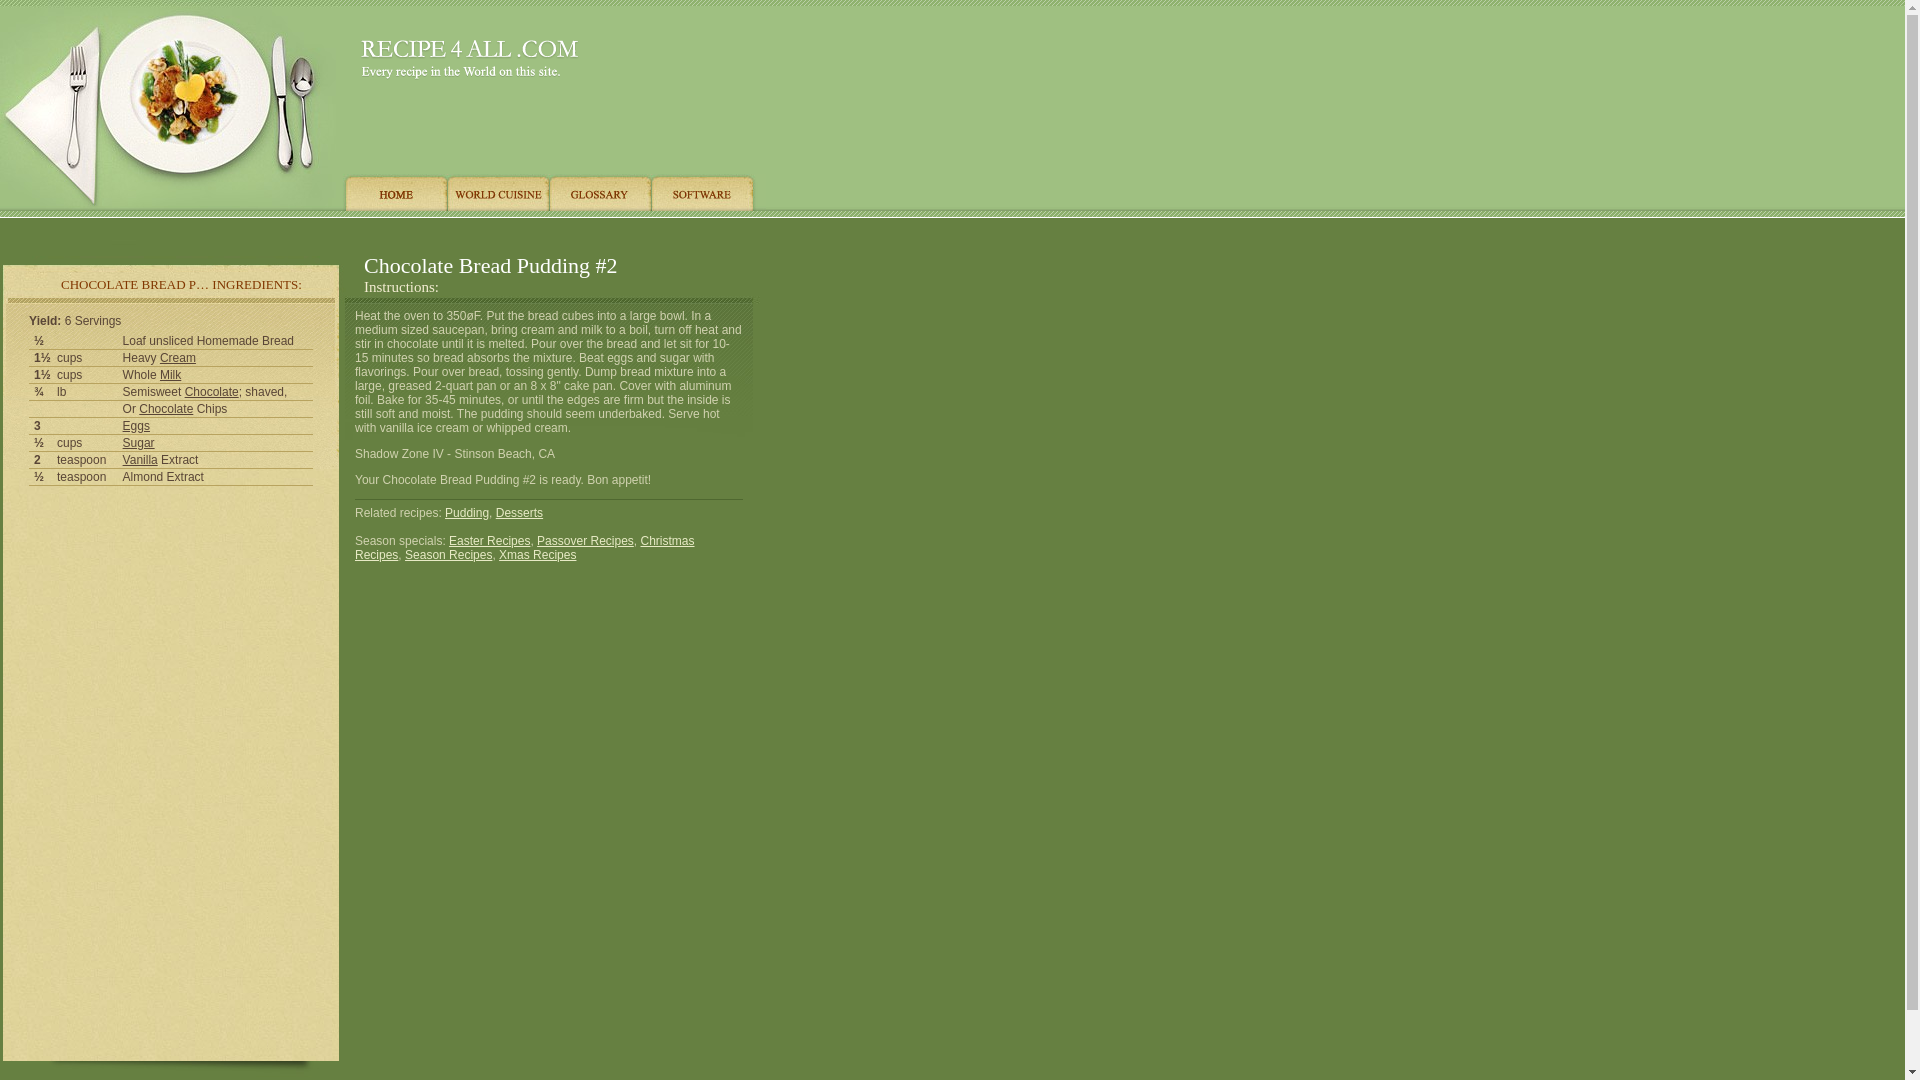 Image resolution: width=1920 pixels, height=1080 pixels. What do you see at coordinates (489, 540) in the screenshot?
I see `Easter Recipes` at bounding box center [489, 540].